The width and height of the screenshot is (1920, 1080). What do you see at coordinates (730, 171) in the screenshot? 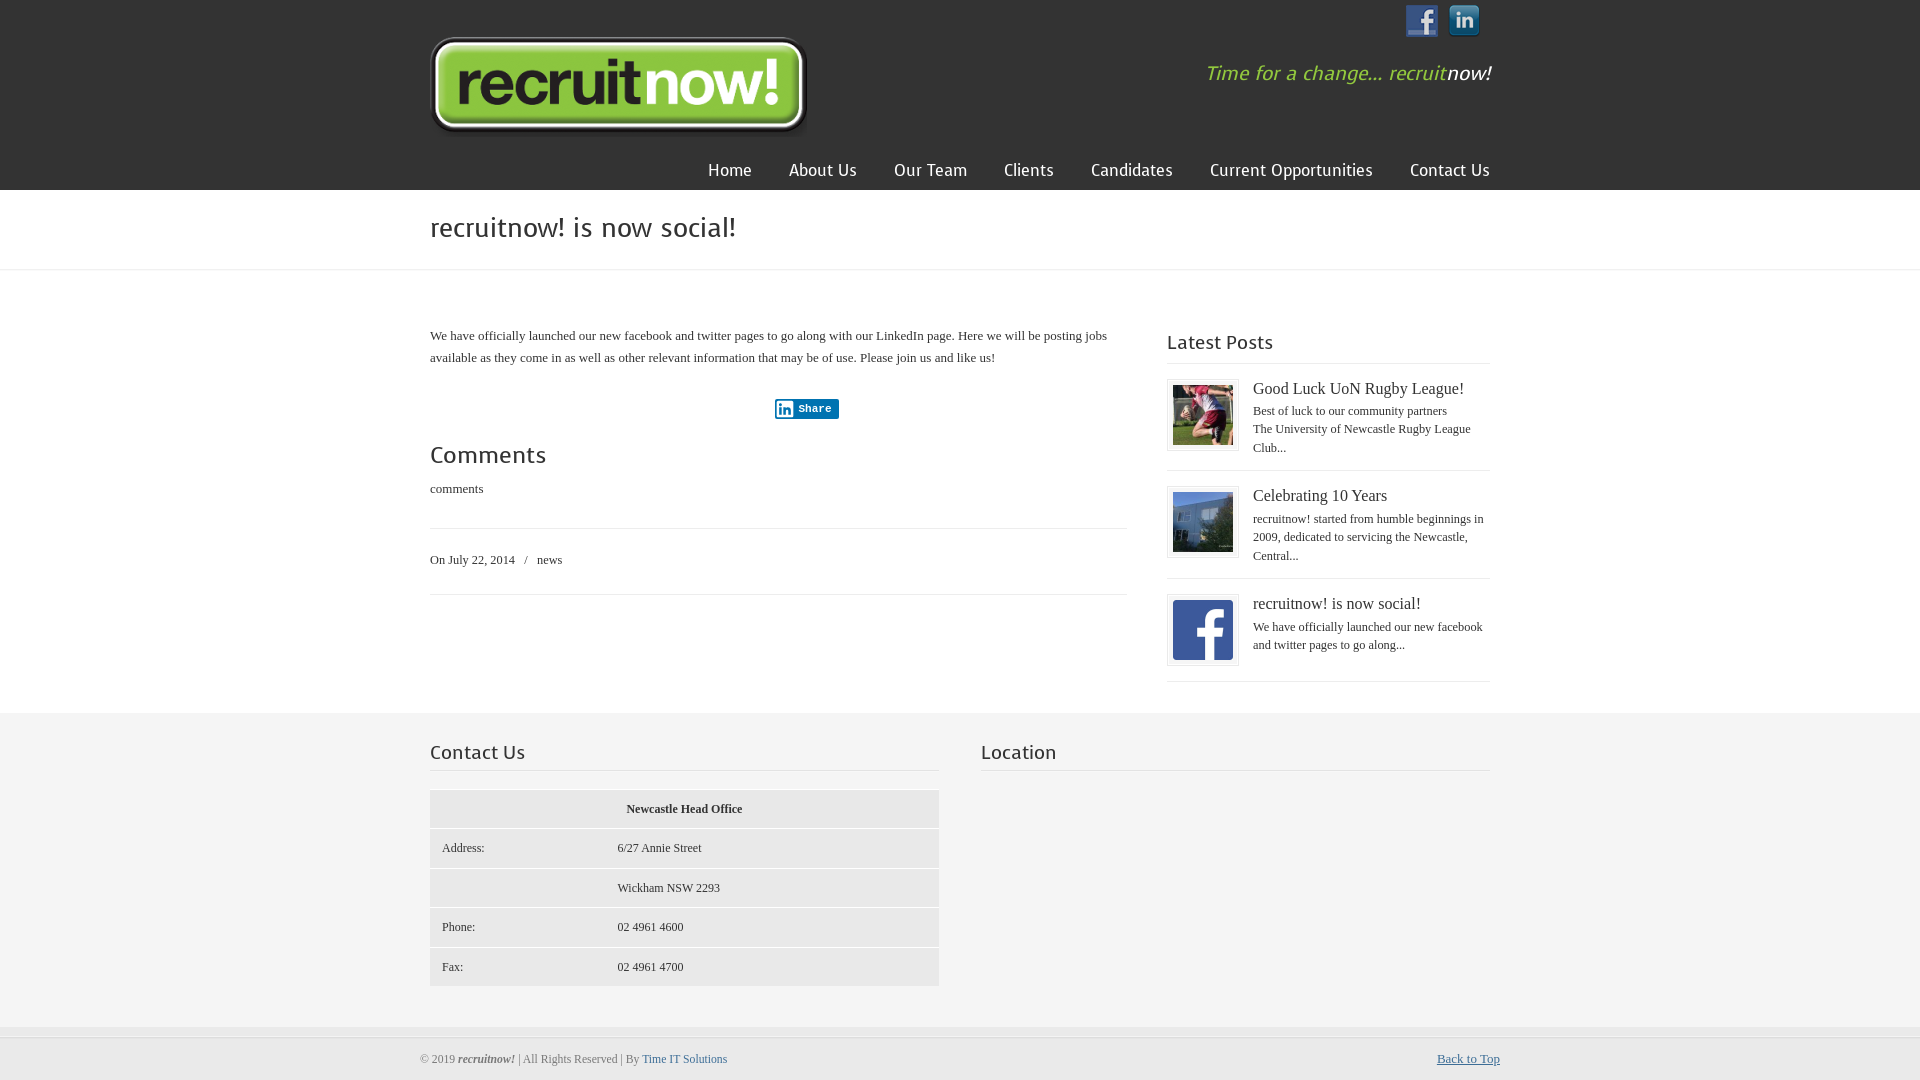
I see `Home` at bounding box center [730, 171].